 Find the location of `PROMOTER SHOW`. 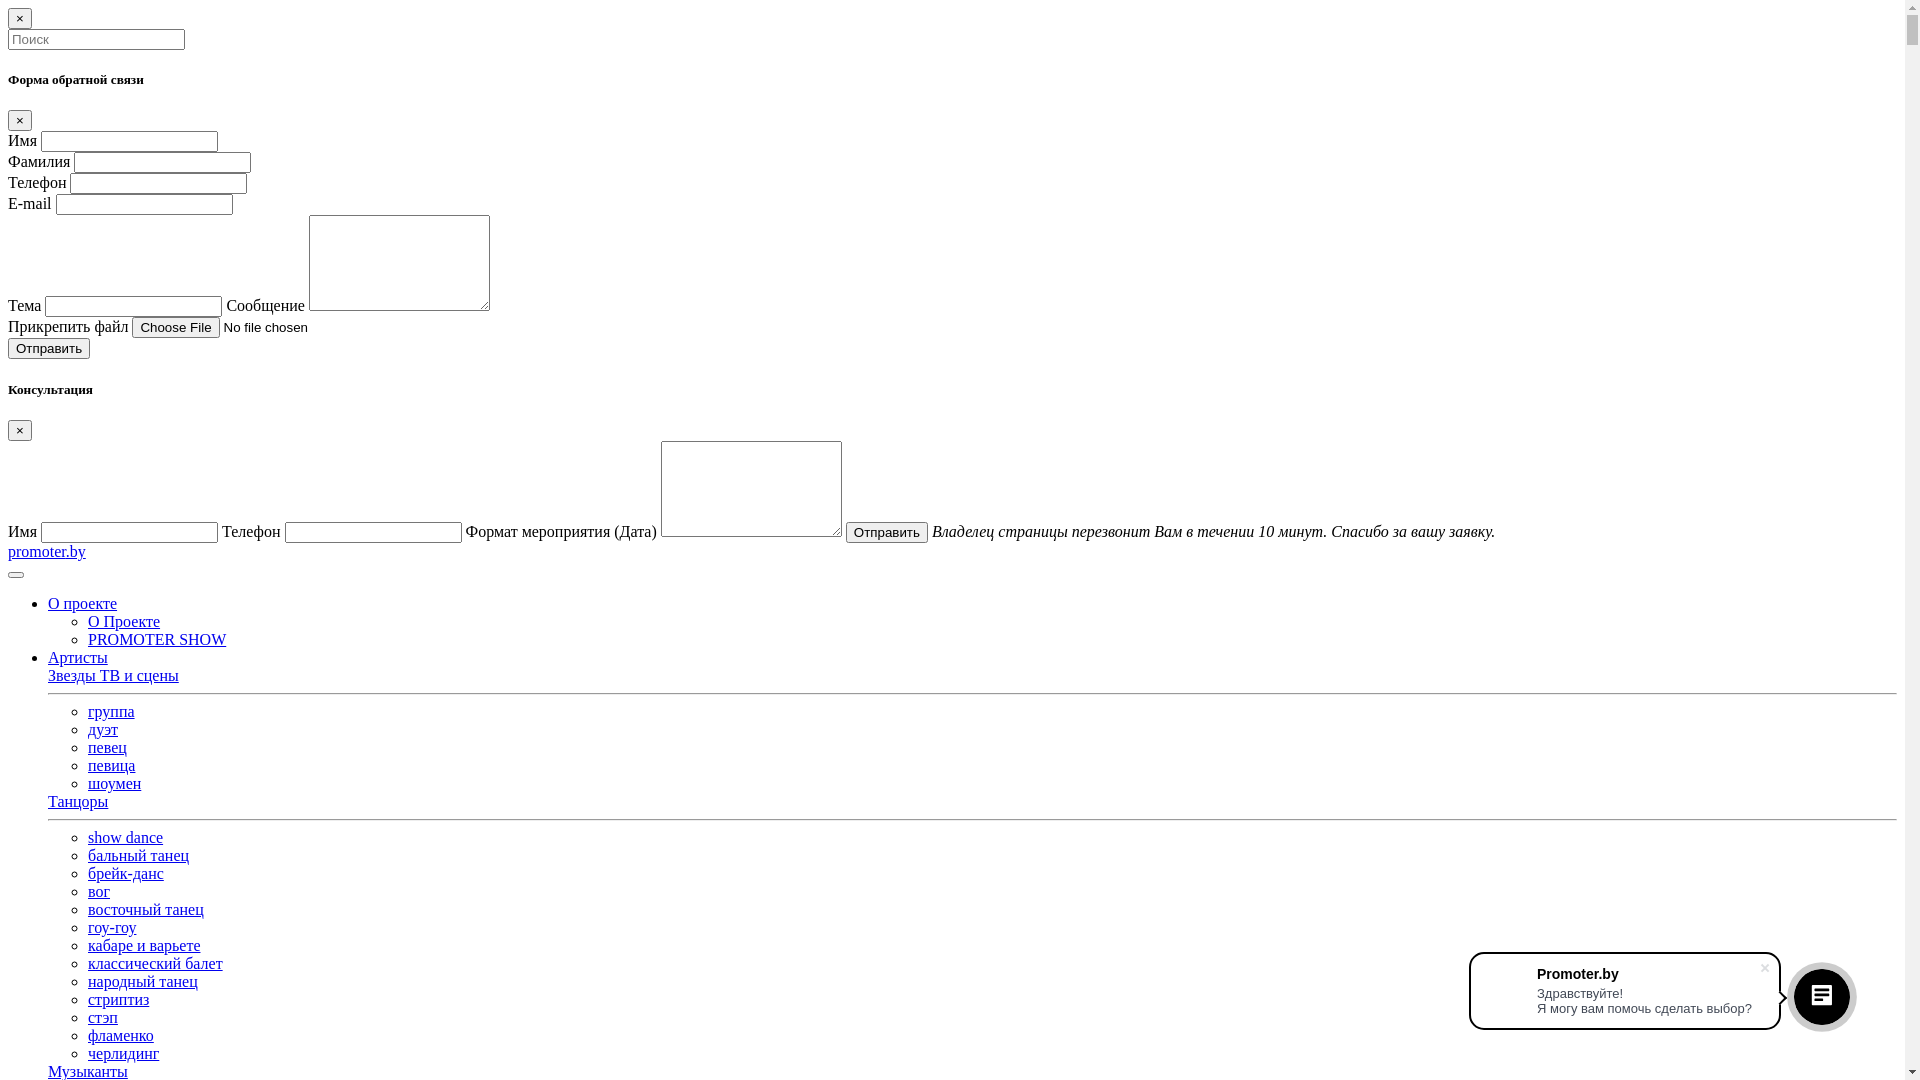

PROMOTER SHOW is located at coordinates (157, 640).